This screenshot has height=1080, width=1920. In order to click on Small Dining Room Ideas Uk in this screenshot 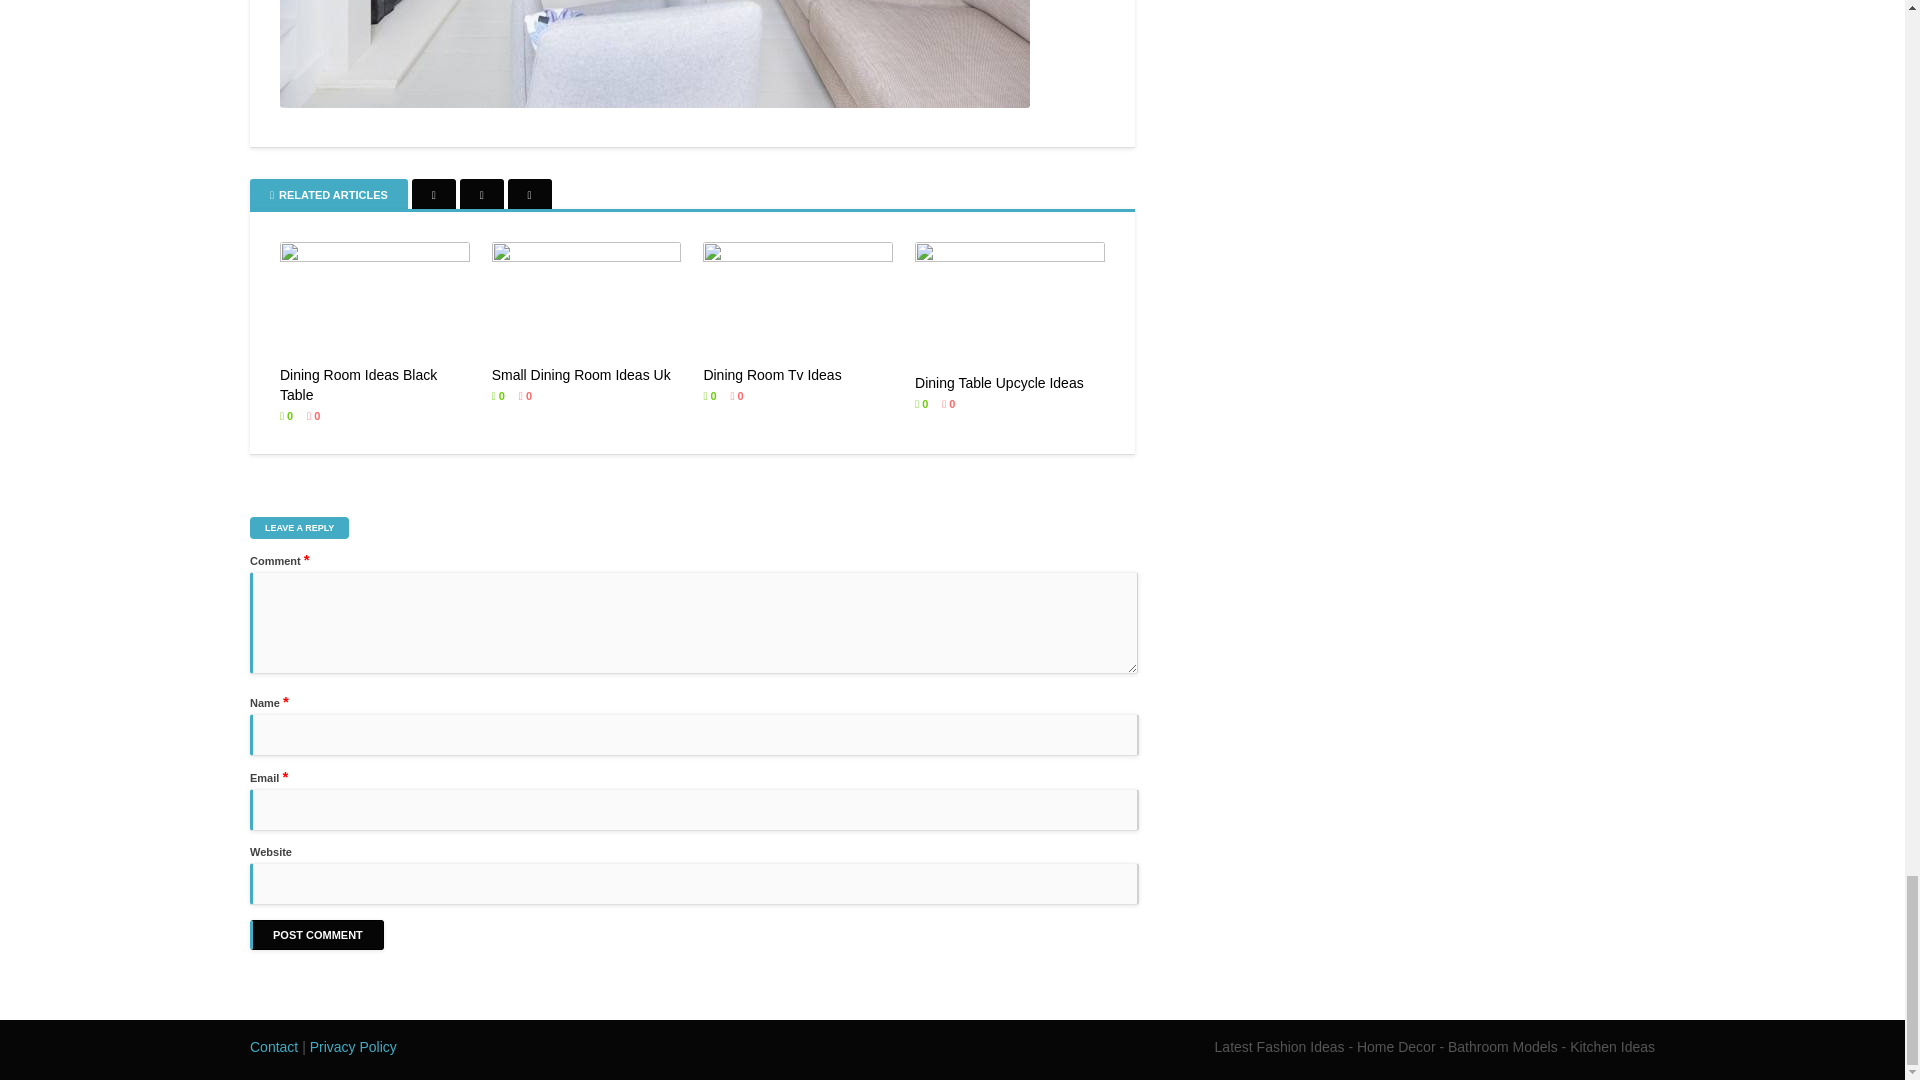, I will do `click(586, 433)`.